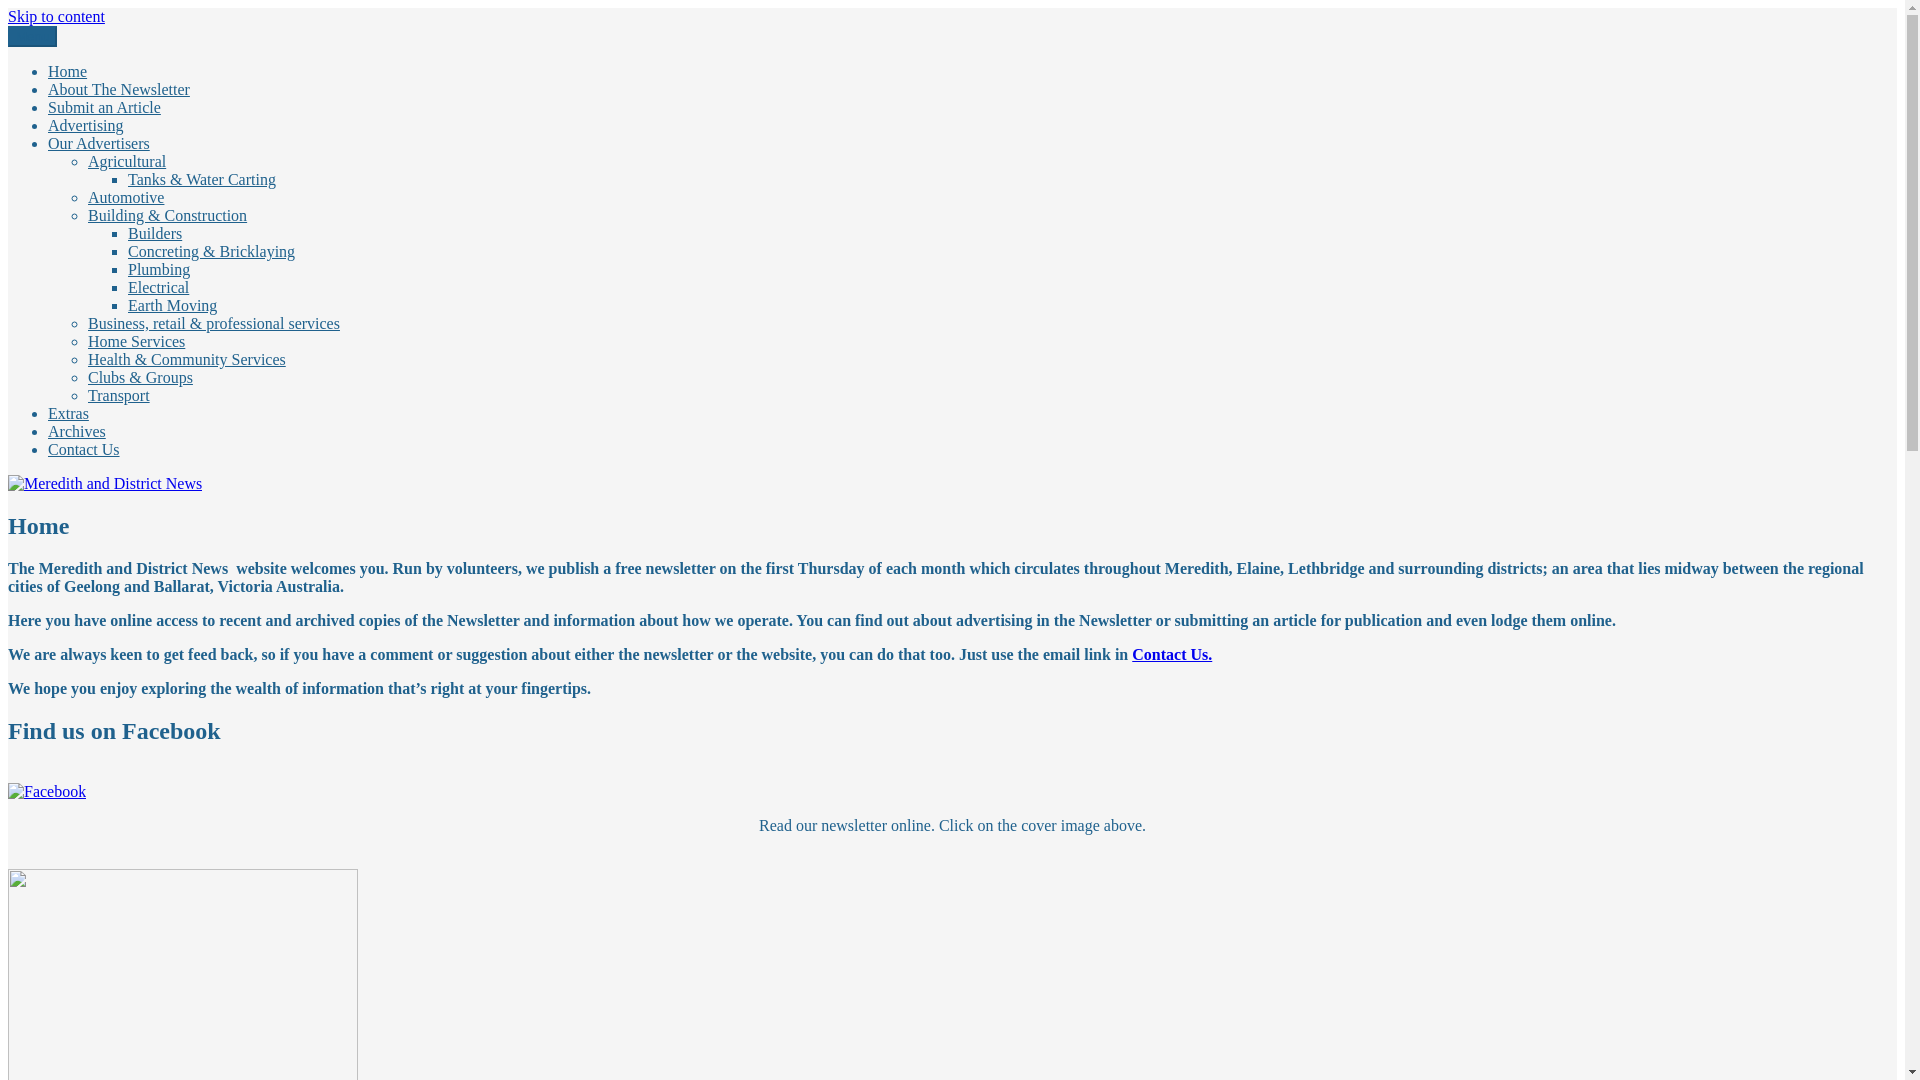 The width and height of the screenshot is (1920, 1080). What do you see at coordinates (1172, 654) in the screenshot?
I see `Contact Us.` at bounding box center [1172, 654].